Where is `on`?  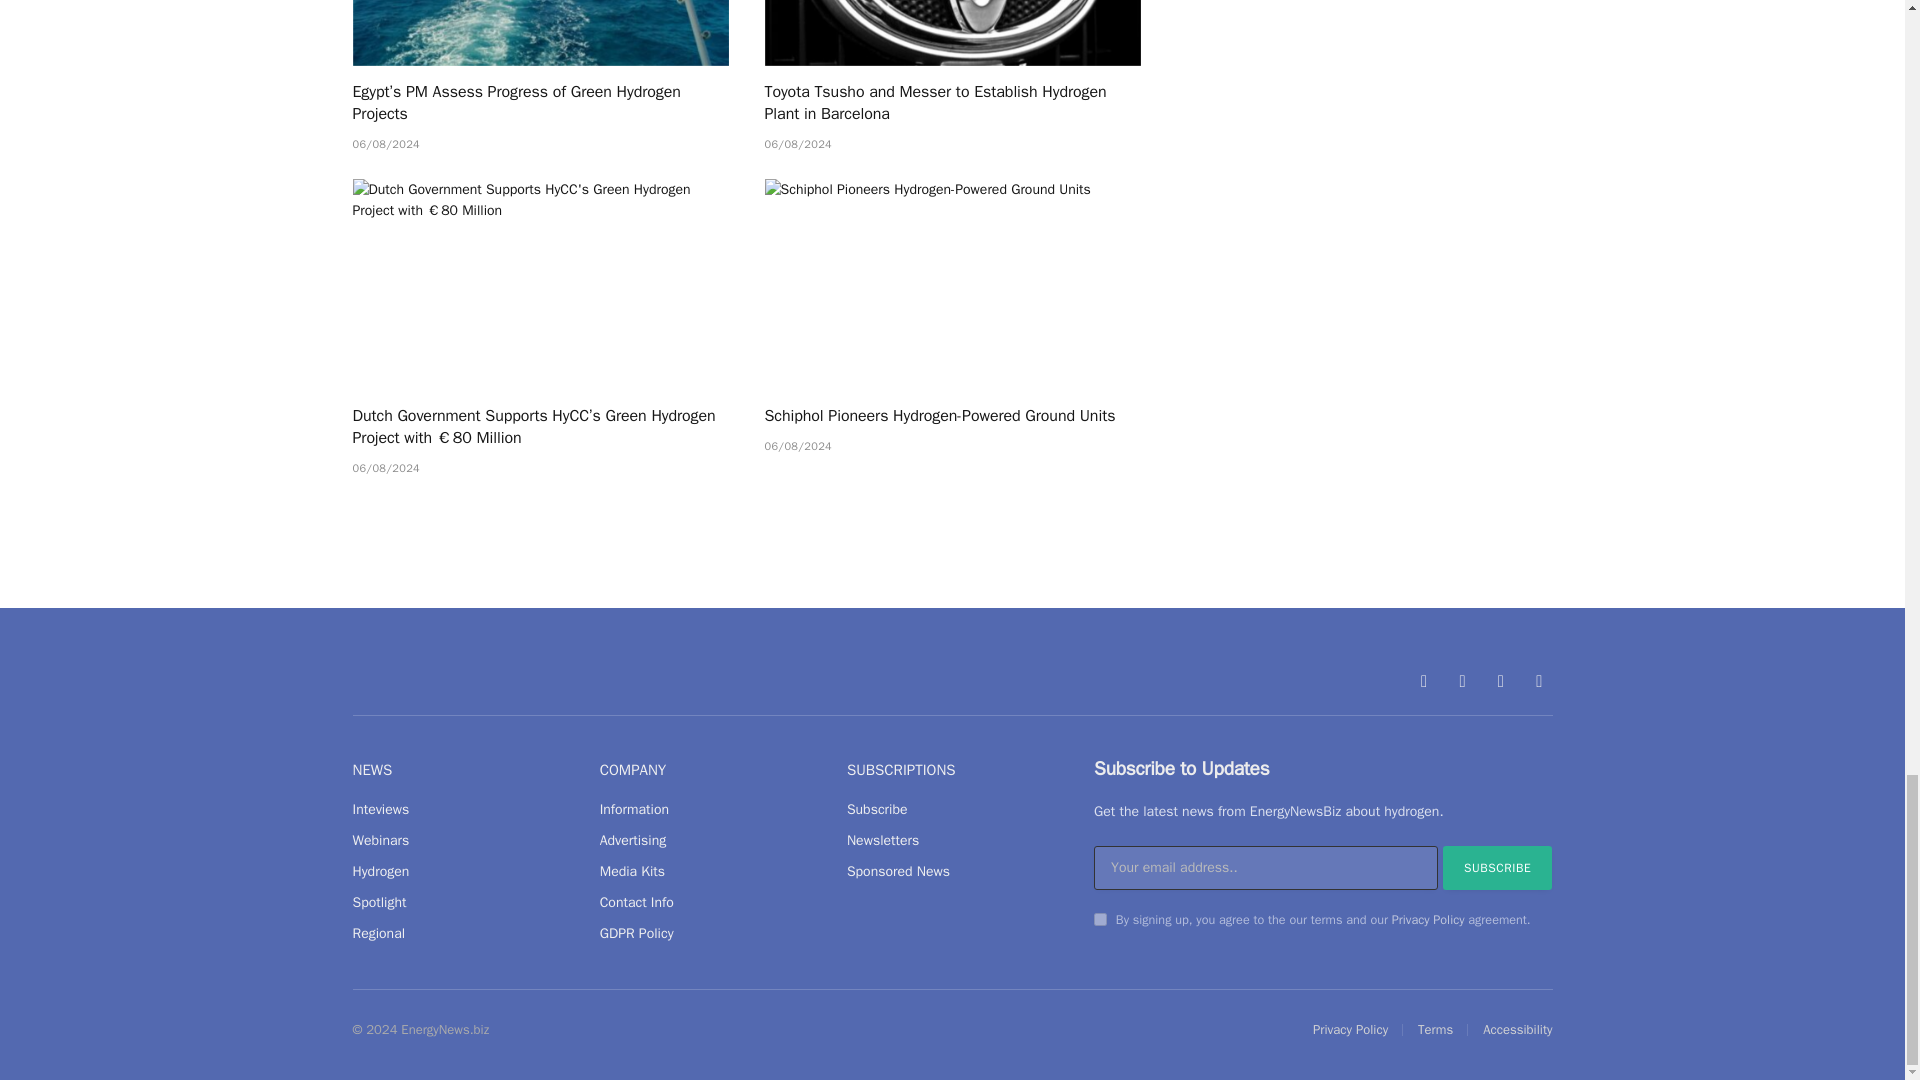 on is located at coordinates (1100, 918).